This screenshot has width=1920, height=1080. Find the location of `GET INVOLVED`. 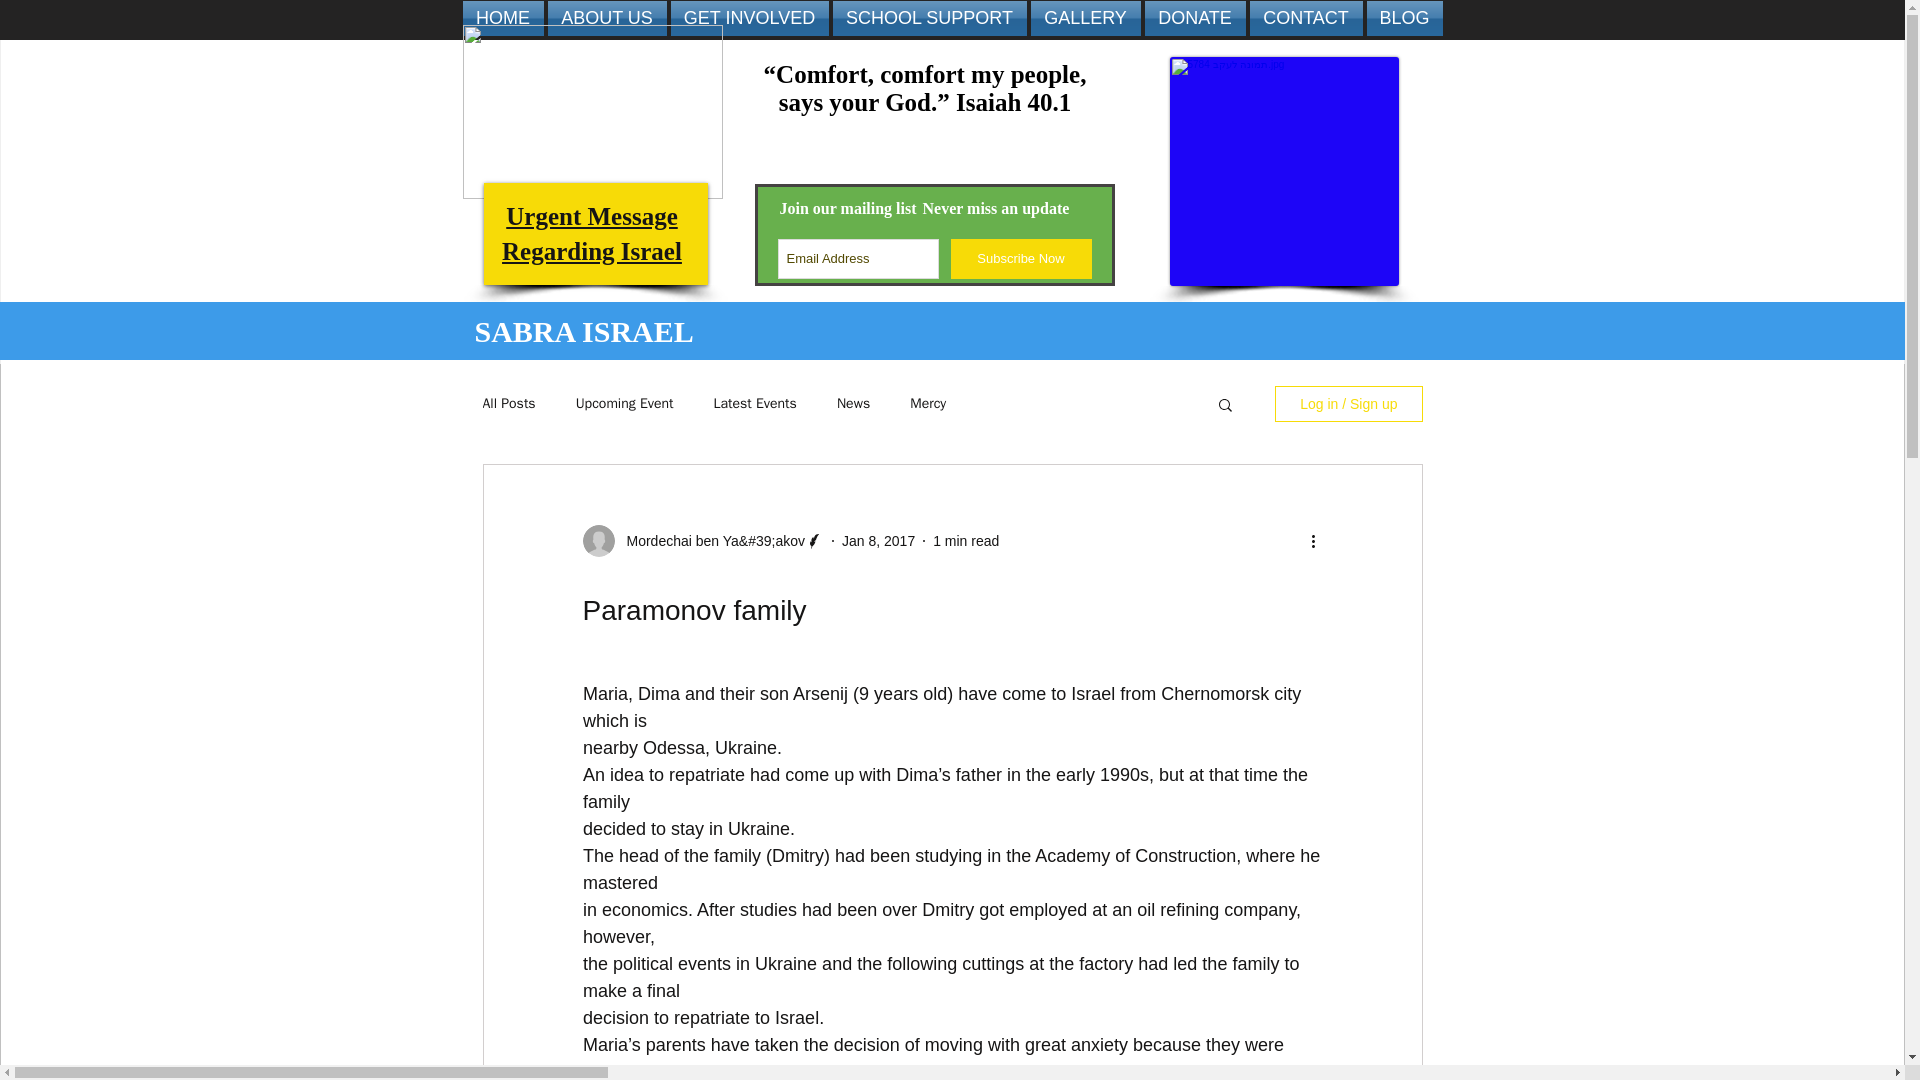

GET INVOLVED is located at coordinates (878, 540).